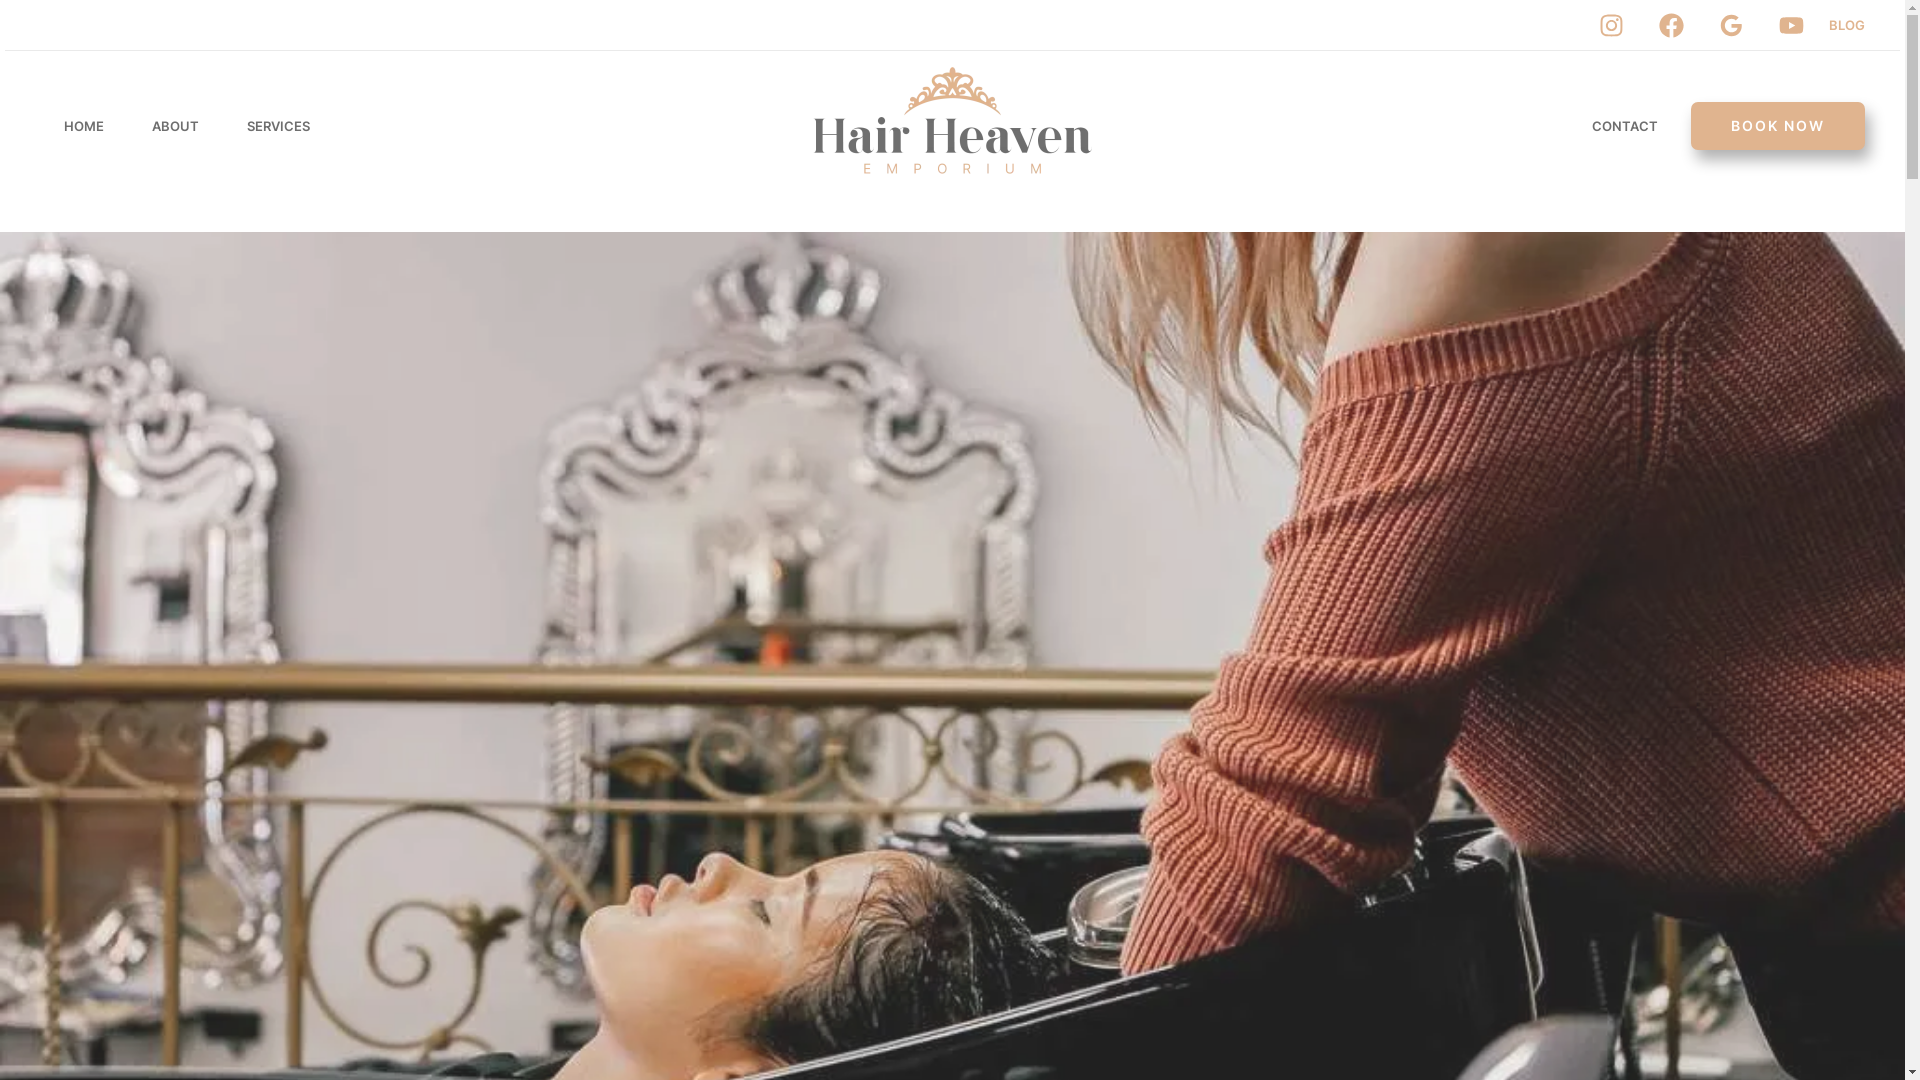  What do you see at coordinates (176, 126) in the screenshot?
I see `ABOUT` at bounding box center [176, 126].